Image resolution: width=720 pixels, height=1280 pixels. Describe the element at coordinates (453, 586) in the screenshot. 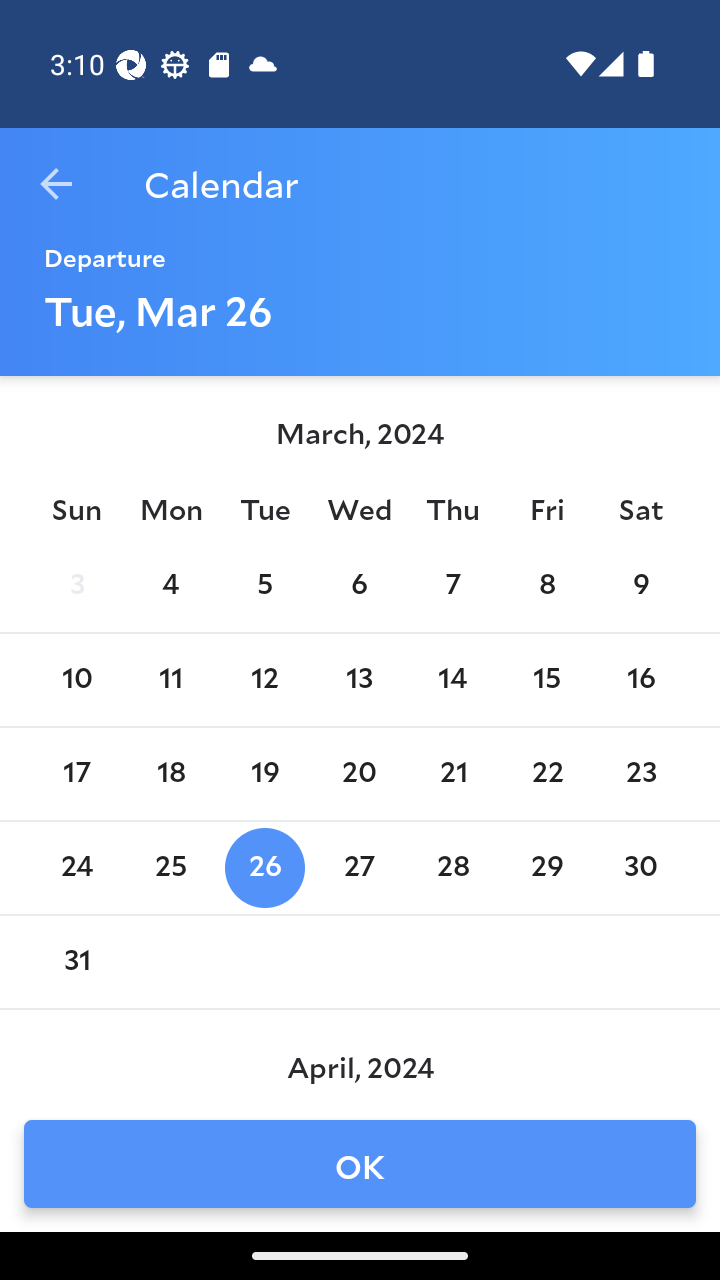

I see `7` at that location.